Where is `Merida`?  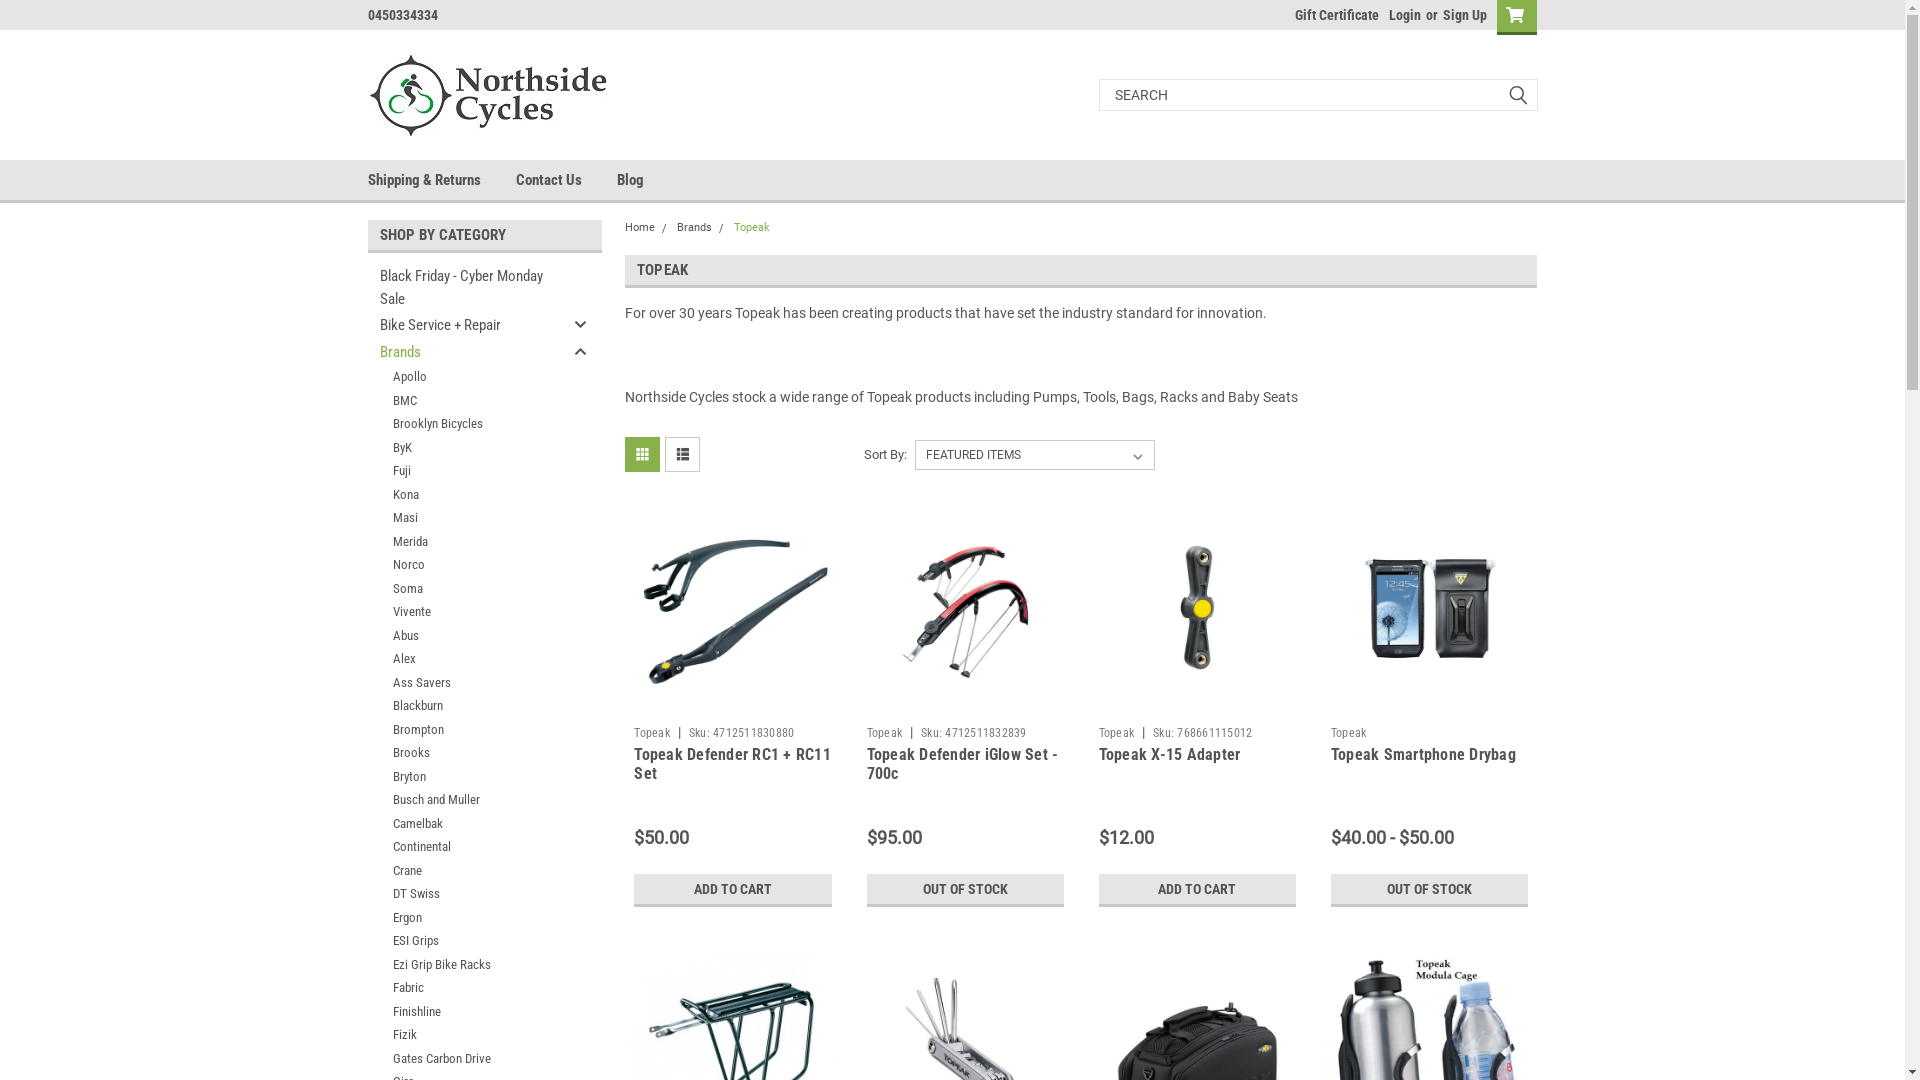 Merida is located at coordinates (468, 542).